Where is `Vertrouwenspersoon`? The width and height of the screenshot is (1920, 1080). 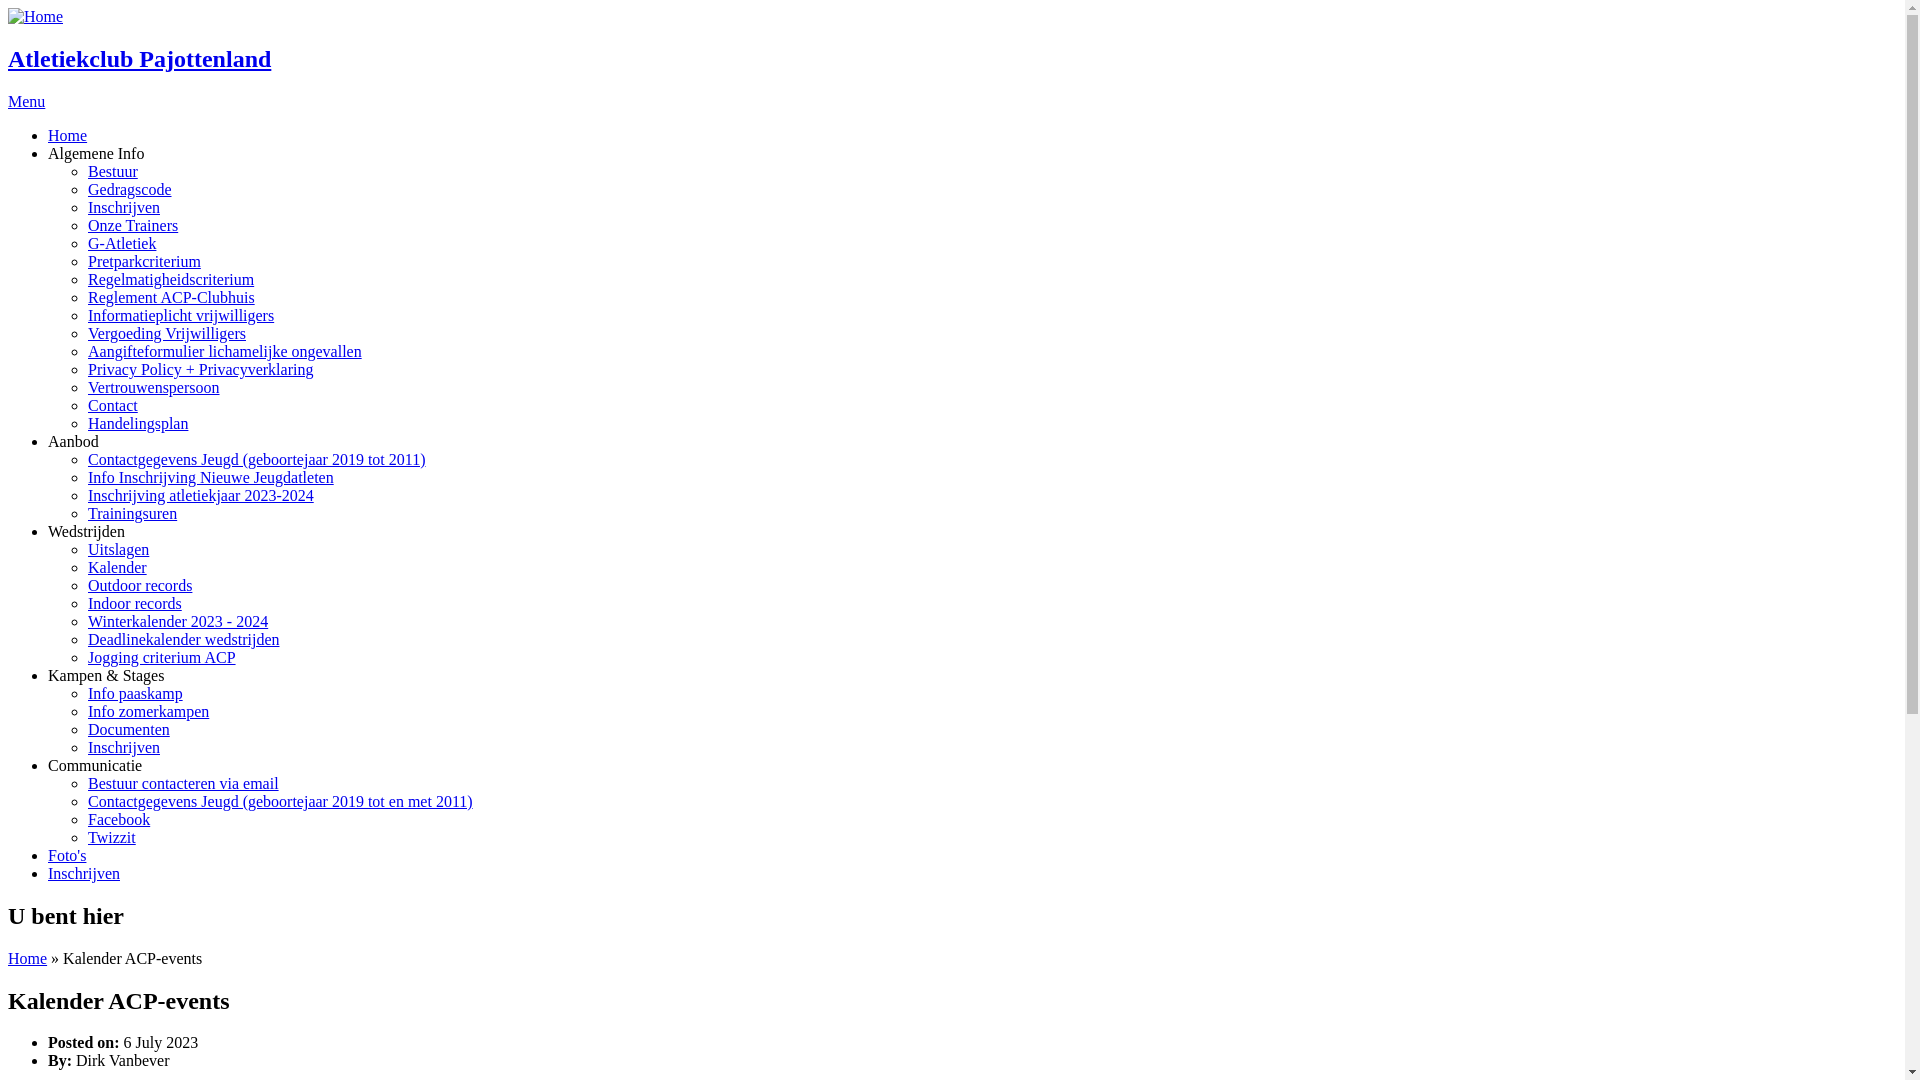
Vertrouwenspersoon is located at coordinates (154, 388).